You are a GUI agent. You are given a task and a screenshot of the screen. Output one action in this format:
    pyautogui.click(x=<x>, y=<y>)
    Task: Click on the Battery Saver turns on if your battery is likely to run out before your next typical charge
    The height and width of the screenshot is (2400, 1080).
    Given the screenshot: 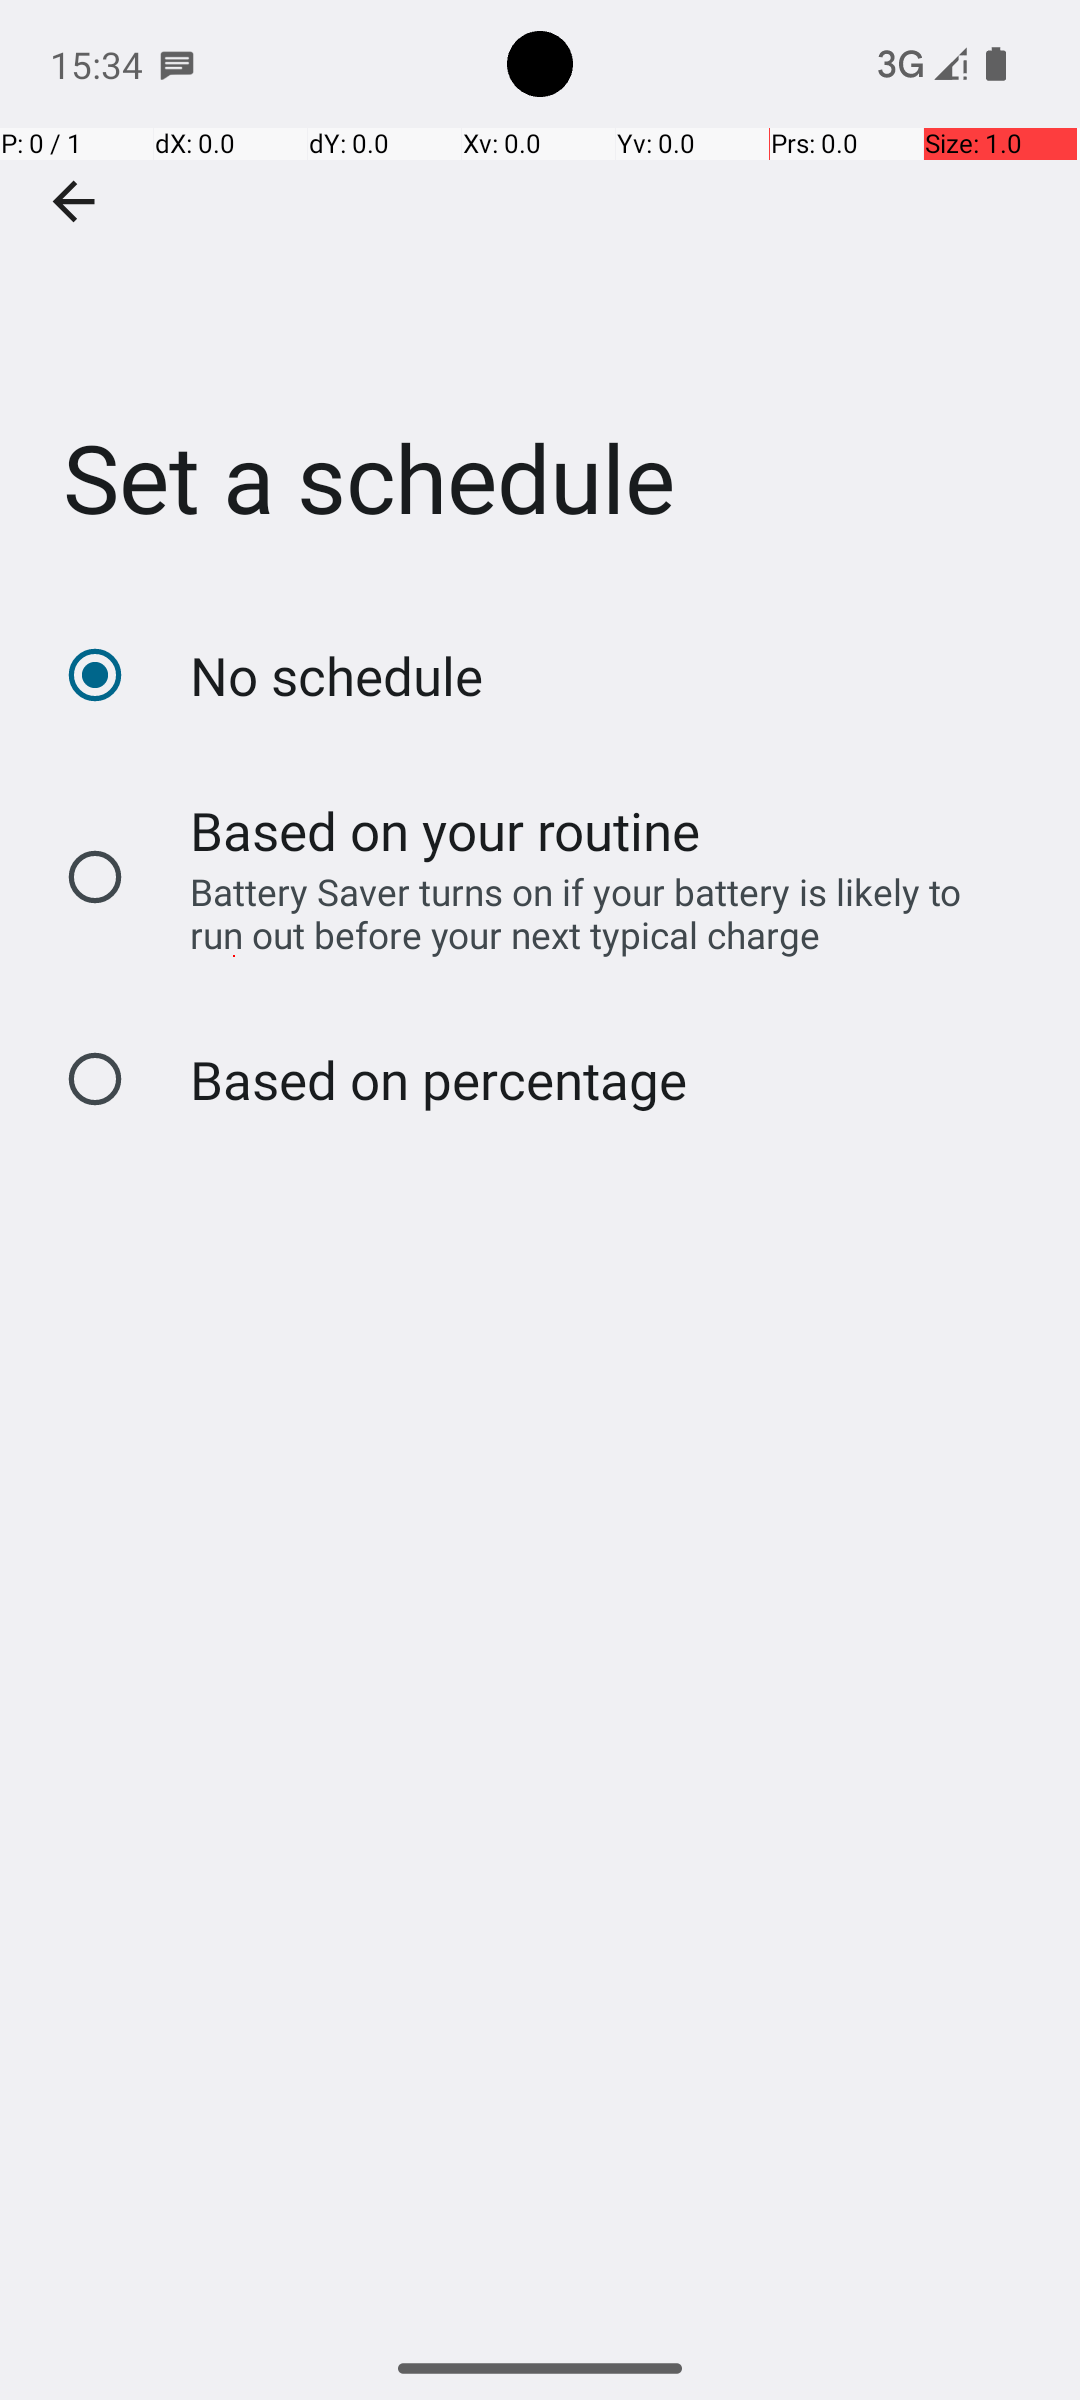 What is the action you would take?
    pyautogui.click(x=593, y=913)
    